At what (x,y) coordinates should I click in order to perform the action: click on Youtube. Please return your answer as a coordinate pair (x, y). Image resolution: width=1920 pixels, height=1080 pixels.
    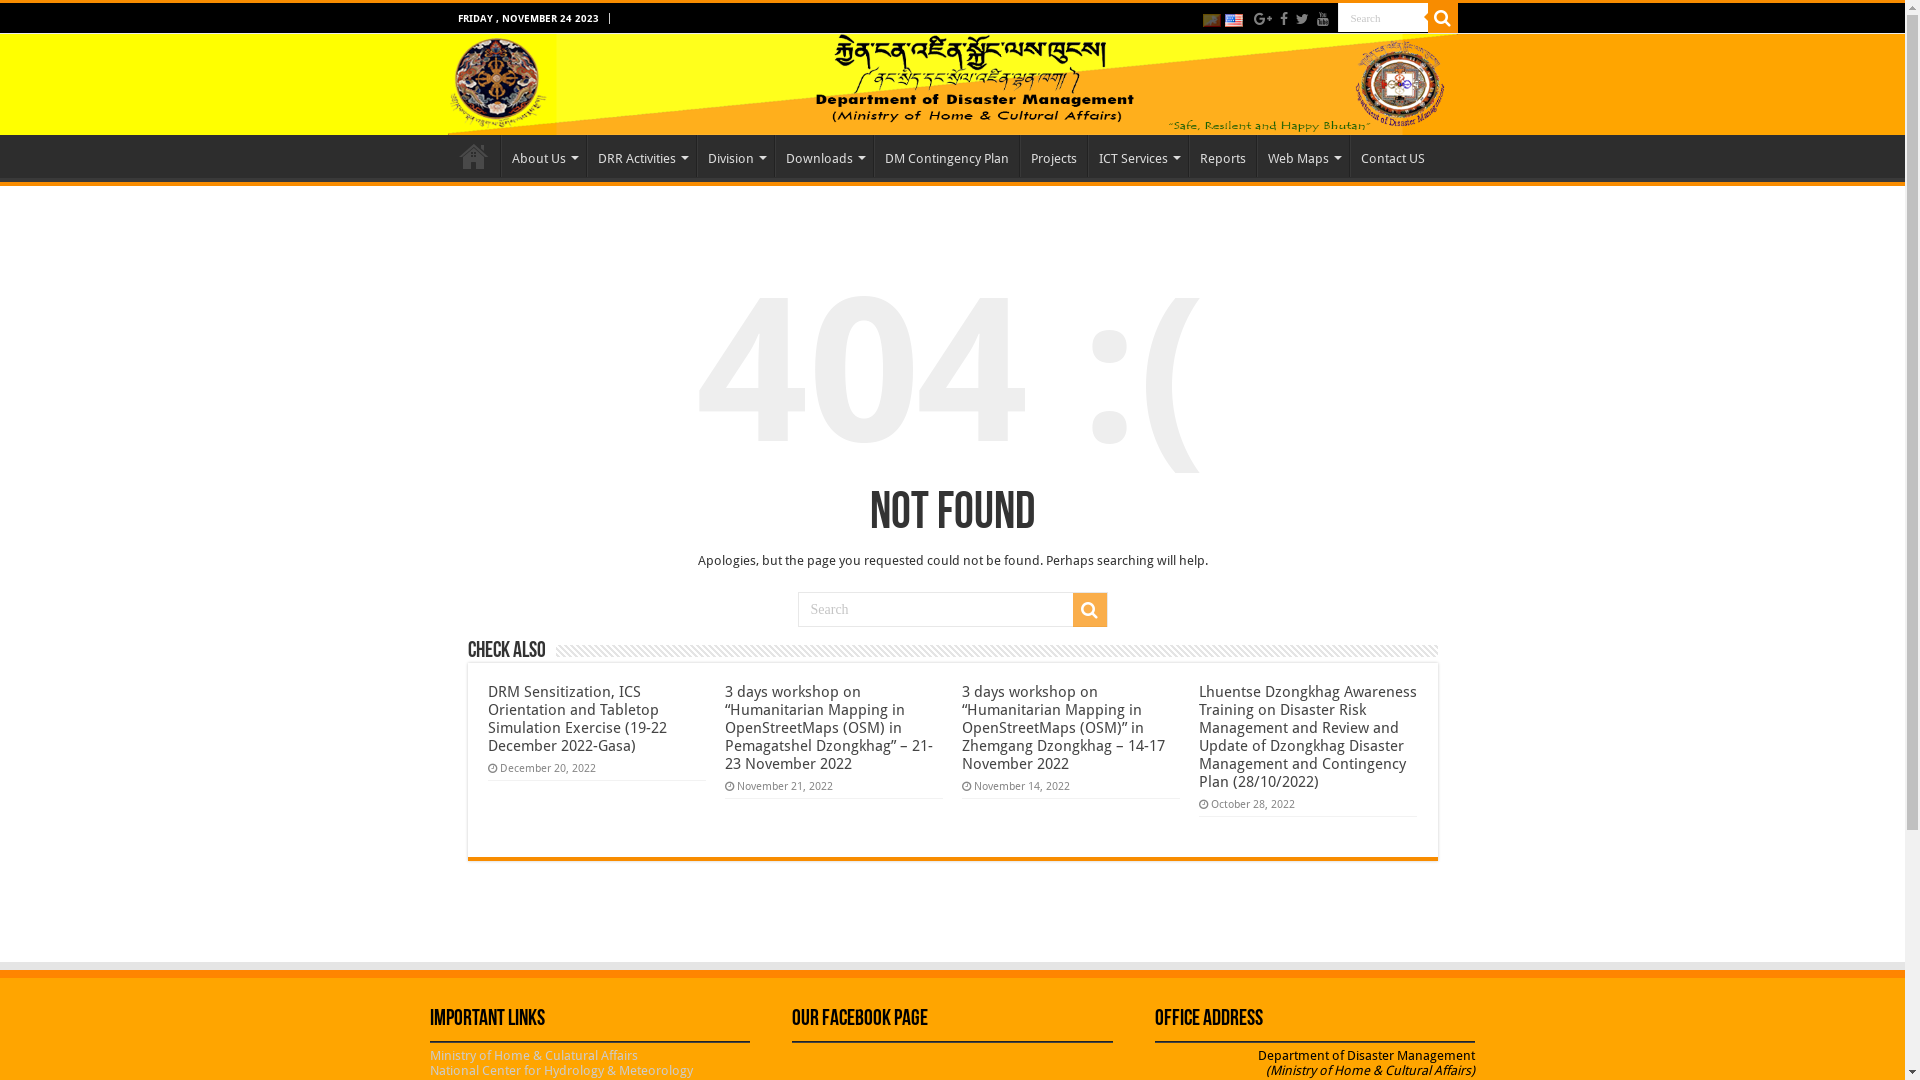
    Looking at the image, I should click on (1322, 19).